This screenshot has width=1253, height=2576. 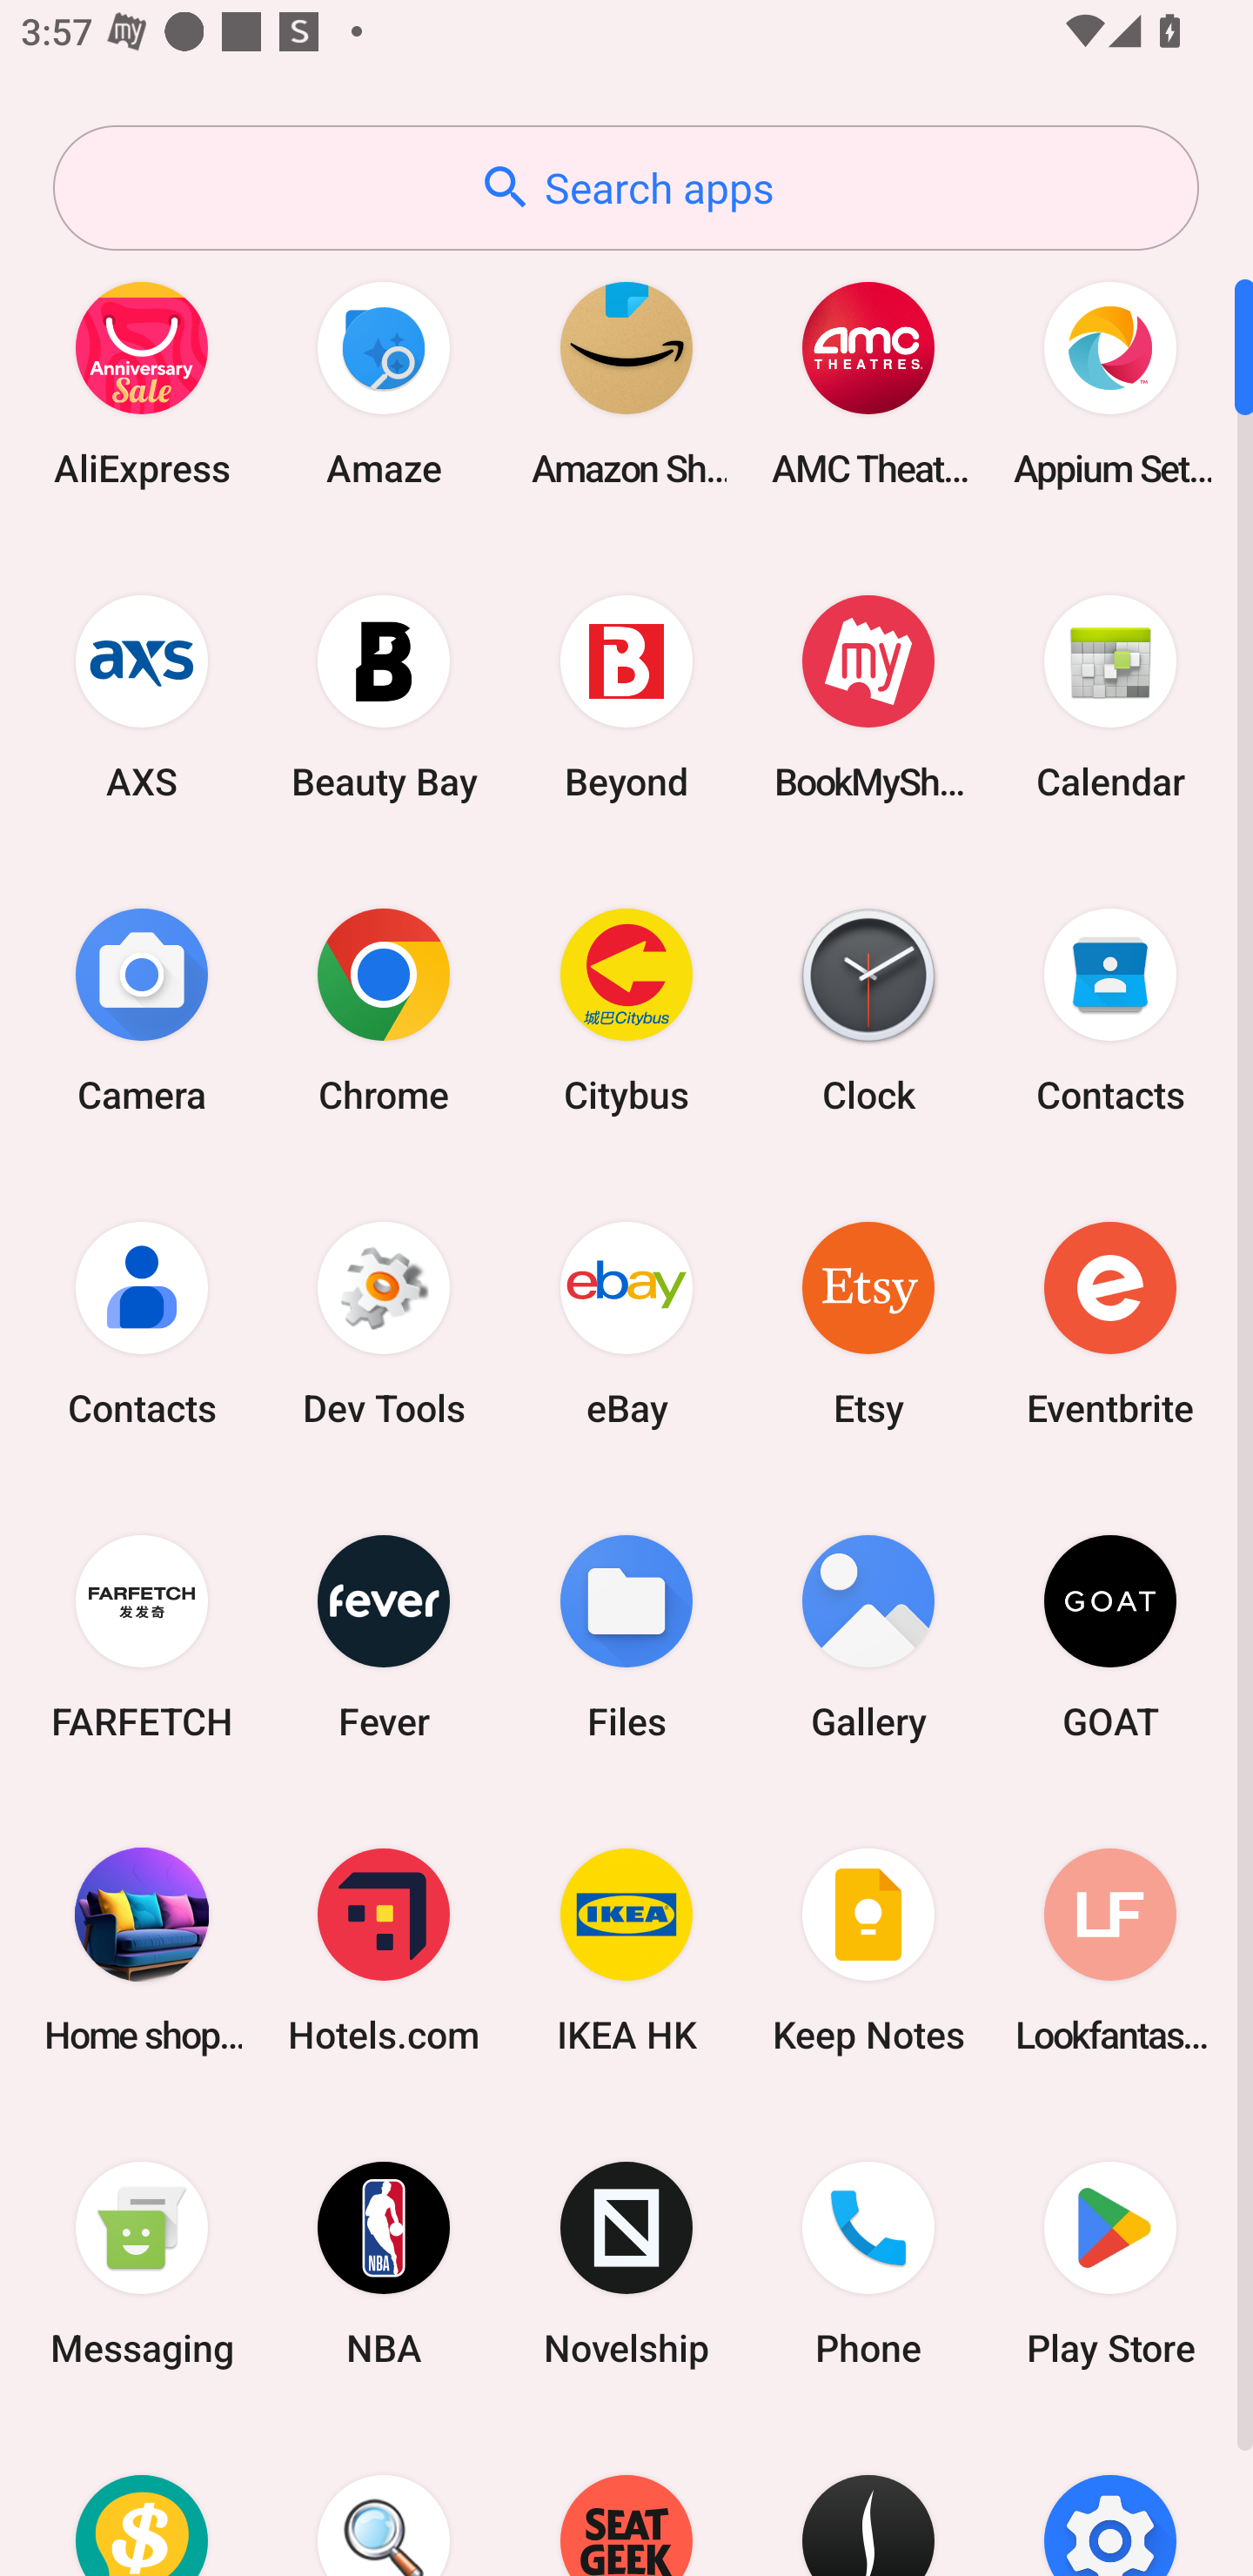 What do you see at coordinates (384, 1323) in the screenshot?
I see `Dev Tools` at bounding box center [384, 1323].